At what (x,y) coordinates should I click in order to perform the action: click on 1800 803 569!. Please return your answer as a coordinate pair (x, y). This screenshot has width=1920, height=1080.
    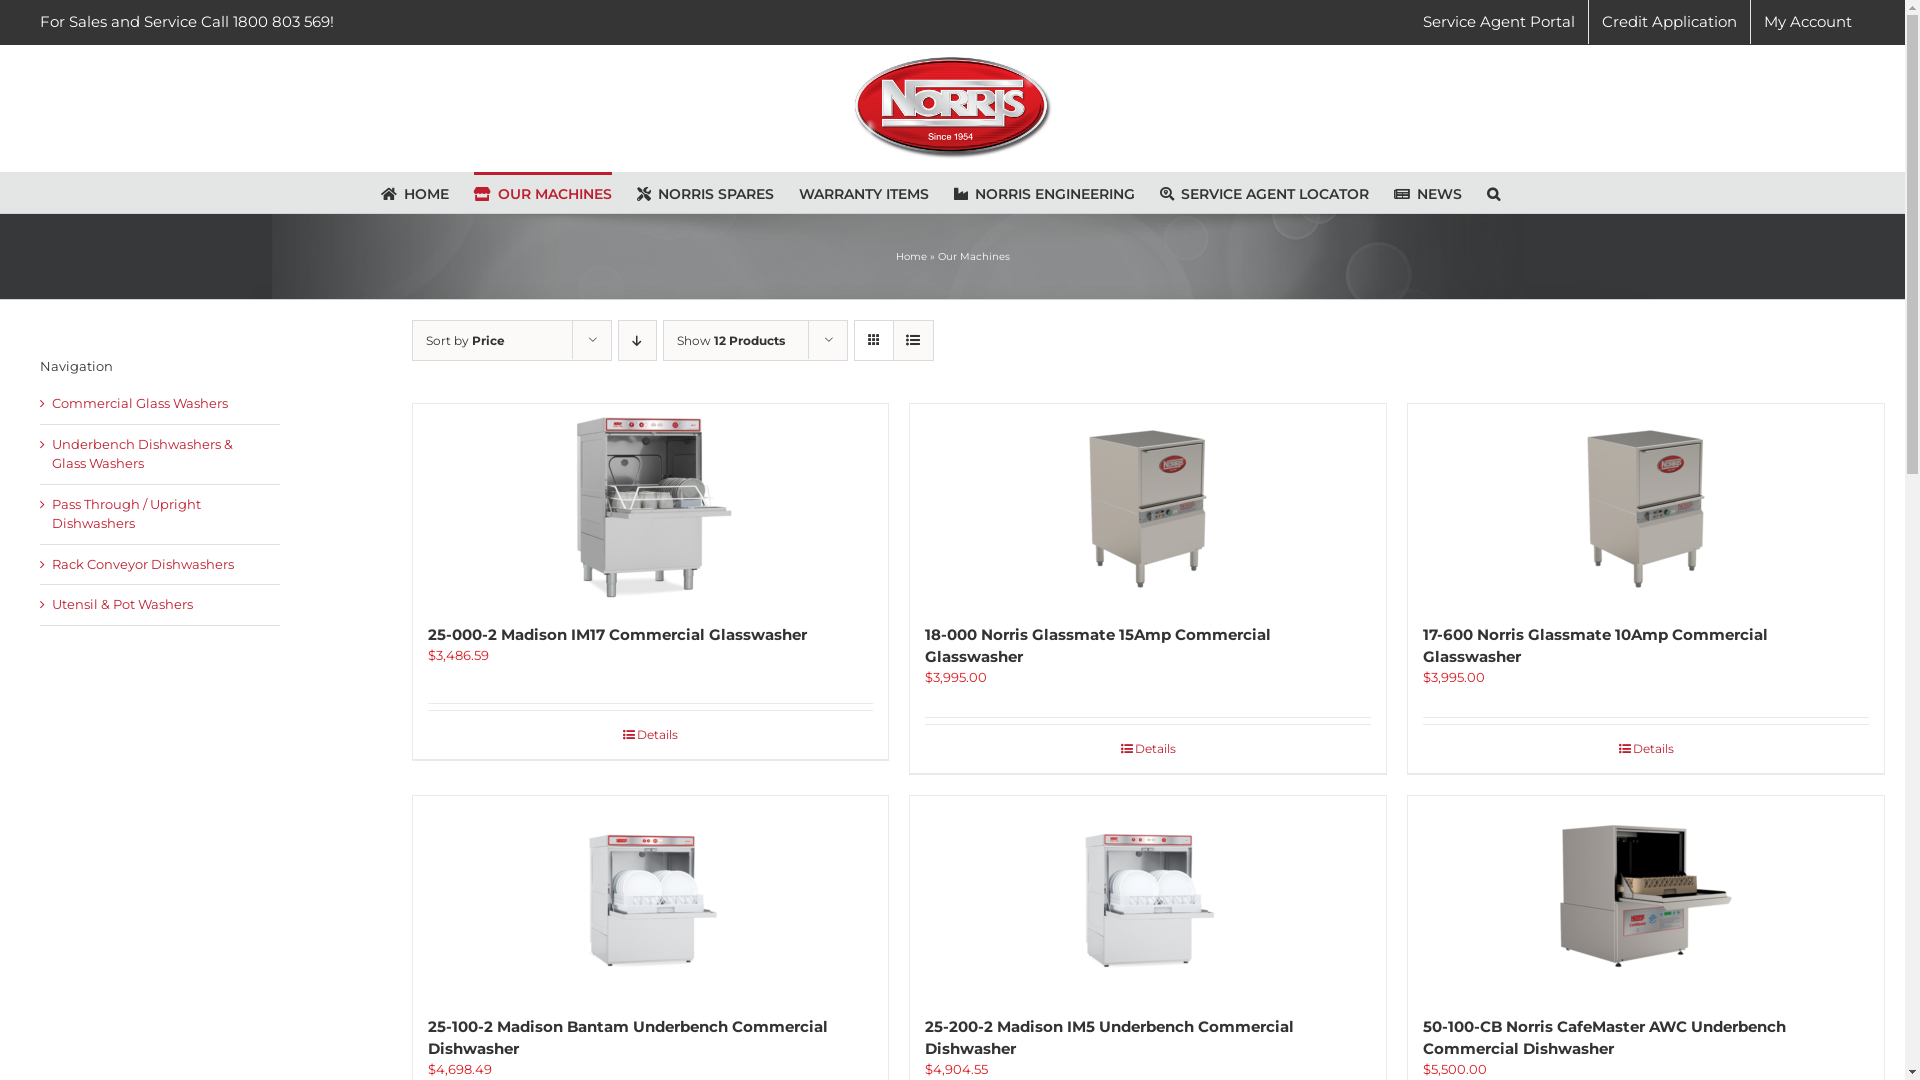
    Looking at the image, I should click on (284, 22).